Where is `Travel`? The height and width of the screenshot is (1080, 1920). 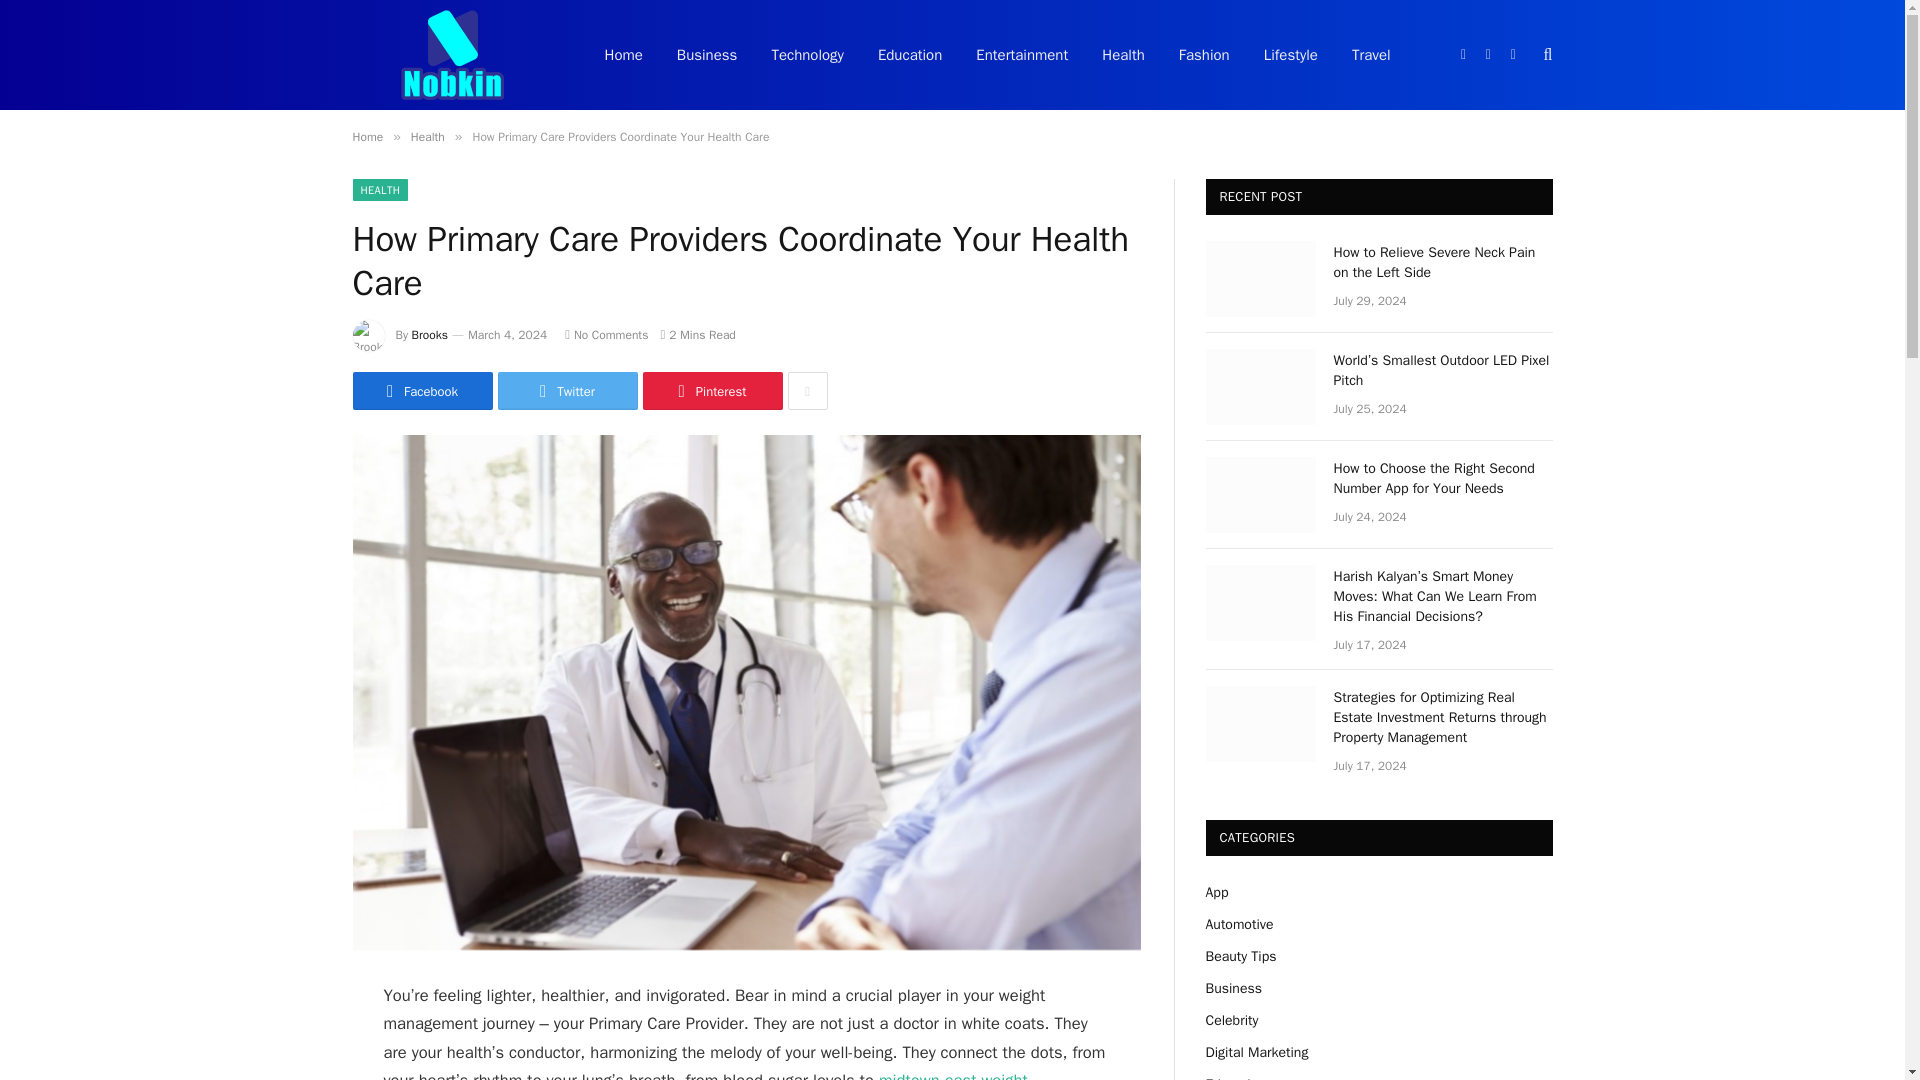 Travel is located at coordinates (1370, 55).